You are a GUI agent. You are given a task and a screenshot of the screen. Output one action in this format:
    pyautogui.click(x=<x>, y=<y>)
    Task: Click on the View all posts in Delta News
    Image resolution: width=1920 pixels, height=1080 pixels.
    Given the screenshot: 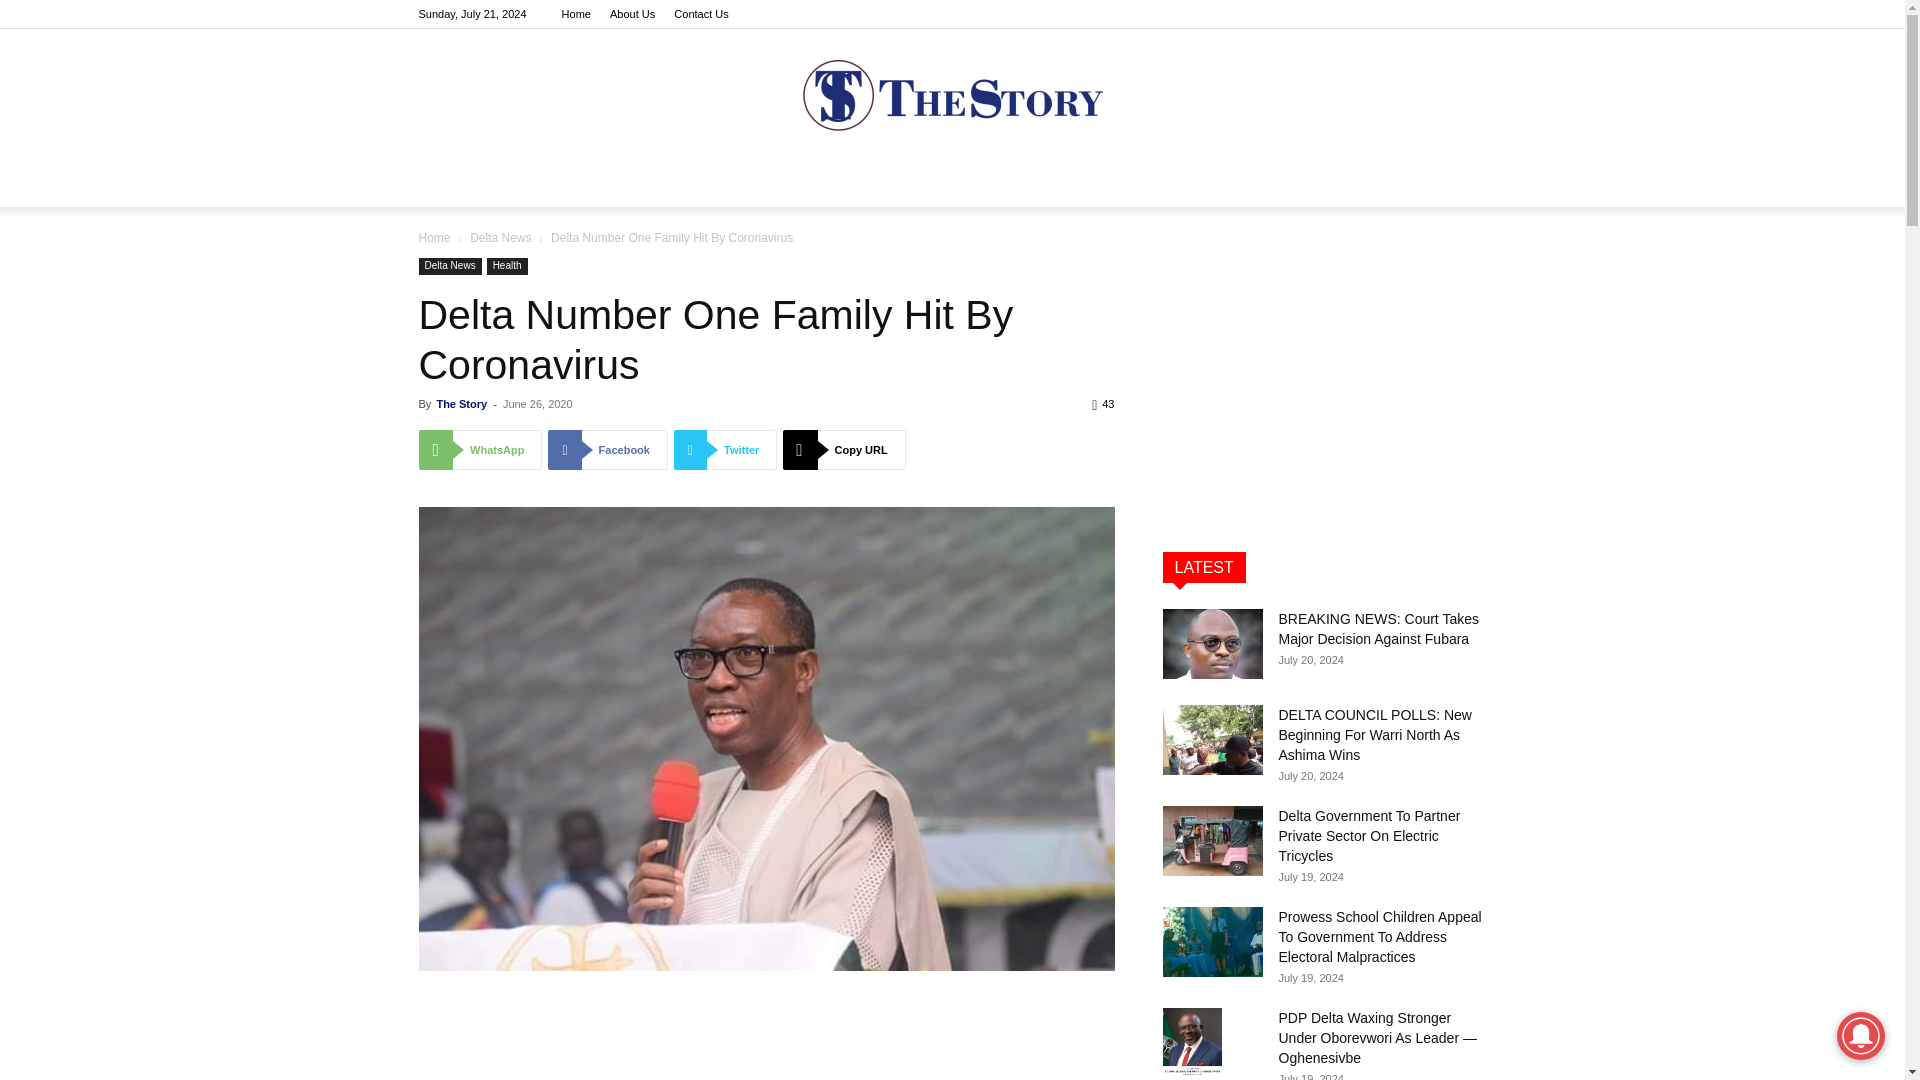 What is the action you would take?
    pyautogui.click(x=500, y=238)
    